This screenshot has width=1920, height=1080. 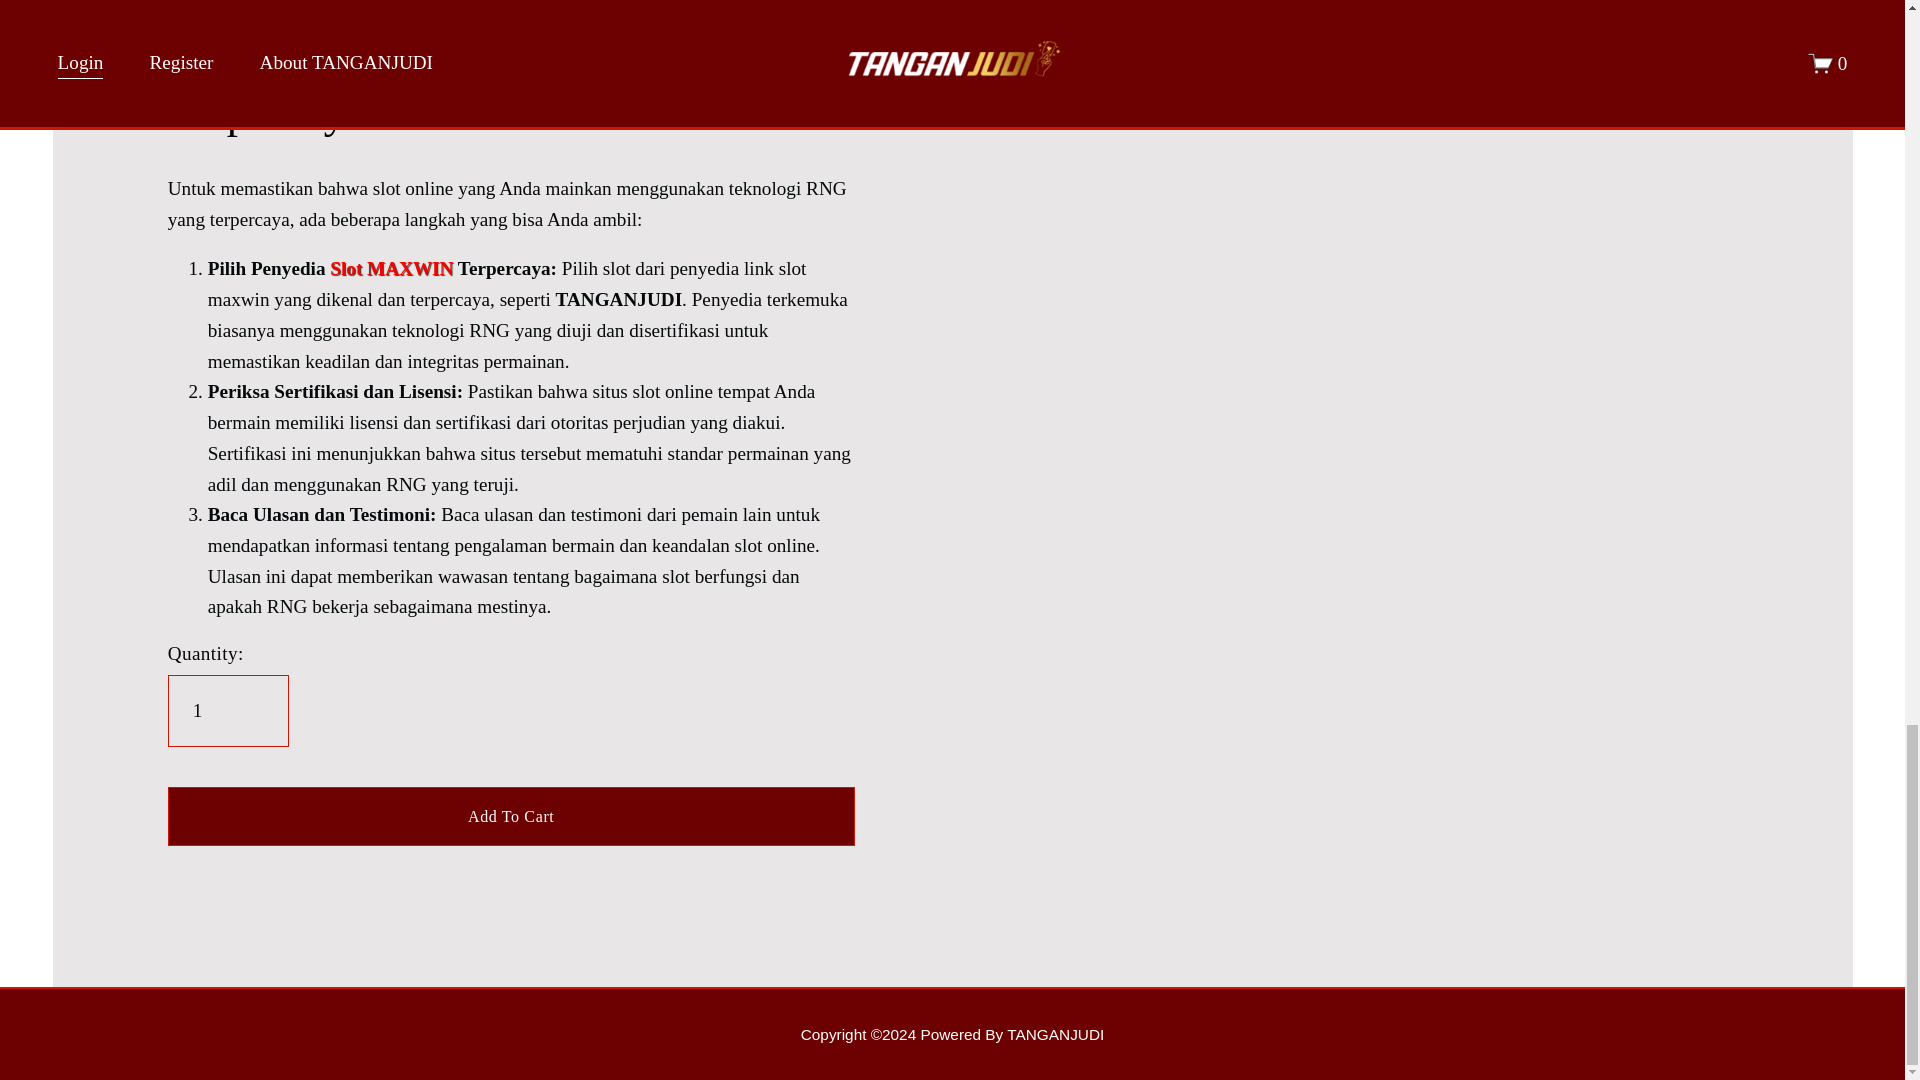 What do you see at coordinates (228, 711) in the screenshot?
I see `1` at bounding box center [228, 711].